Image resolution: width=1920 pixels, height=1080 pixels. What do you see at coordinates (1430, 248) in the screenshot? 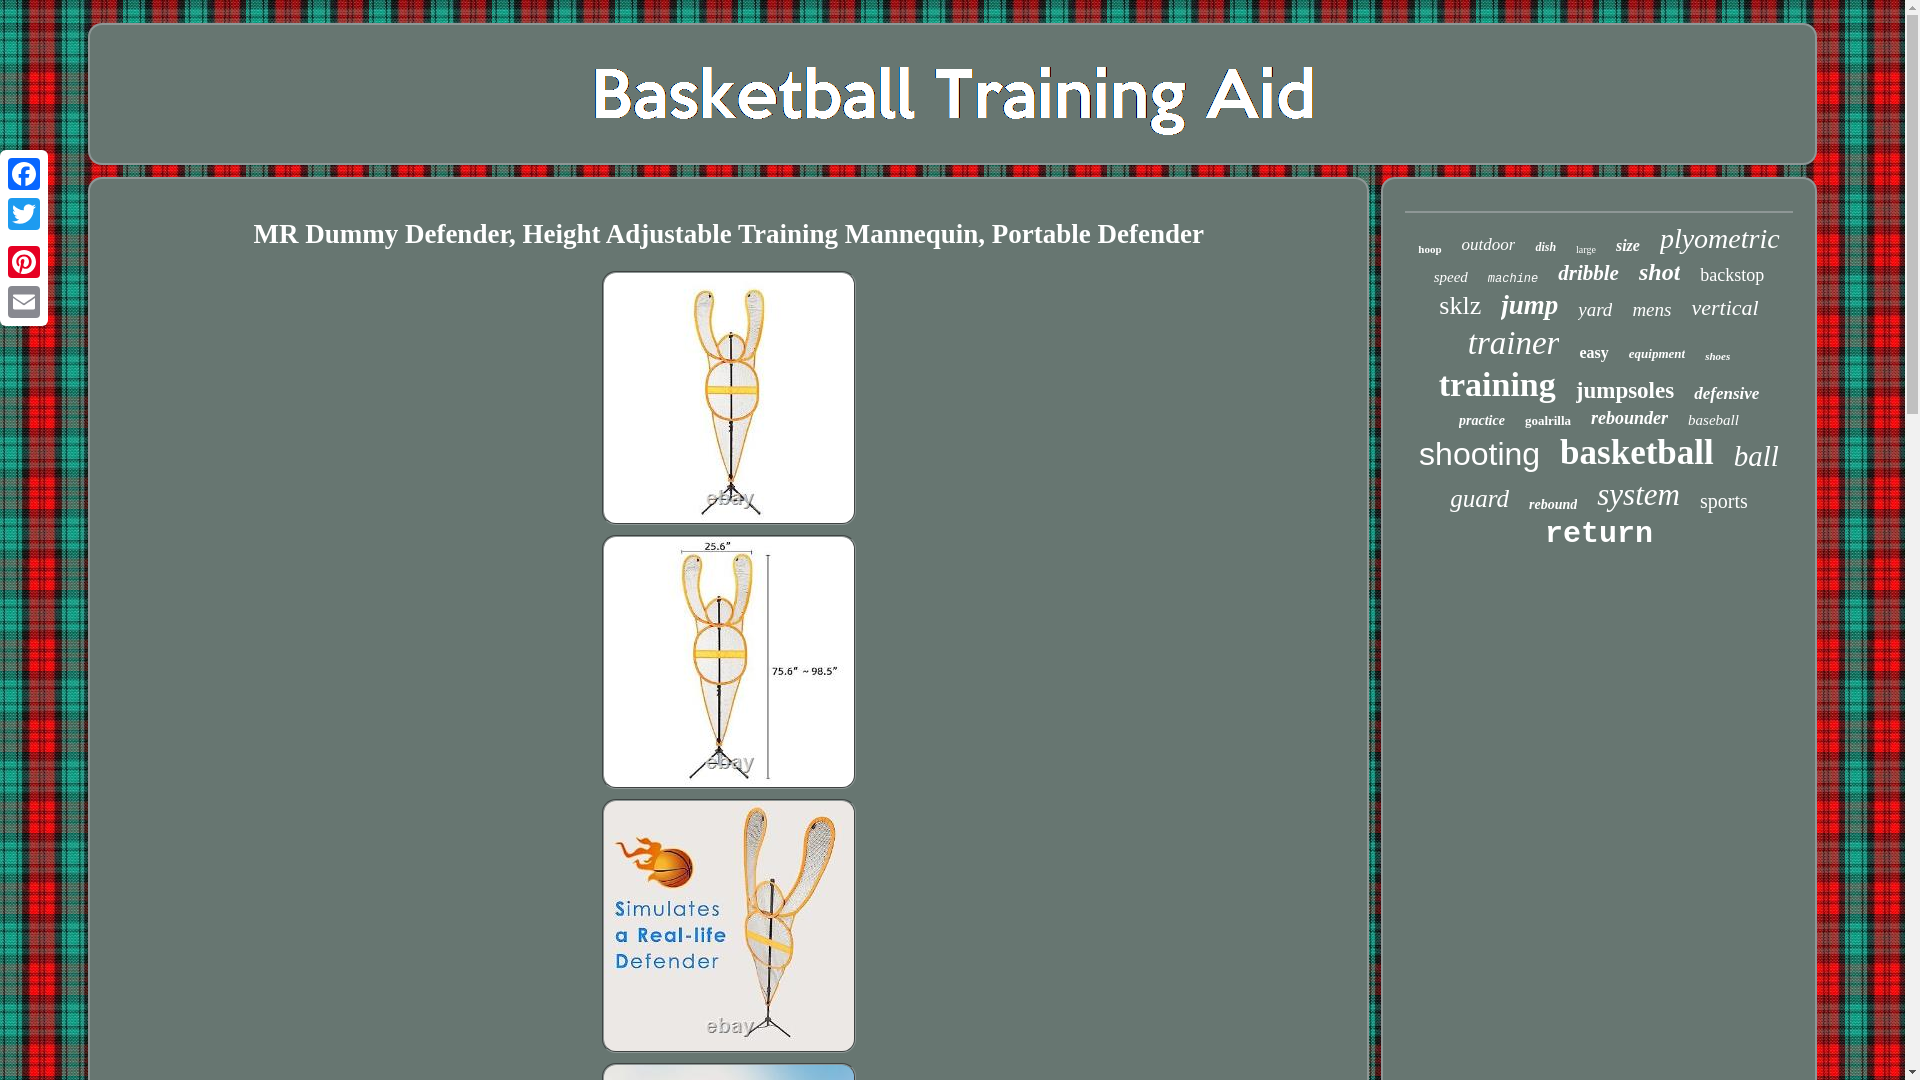
I see `hoop` at bounding box center [1430, 248].